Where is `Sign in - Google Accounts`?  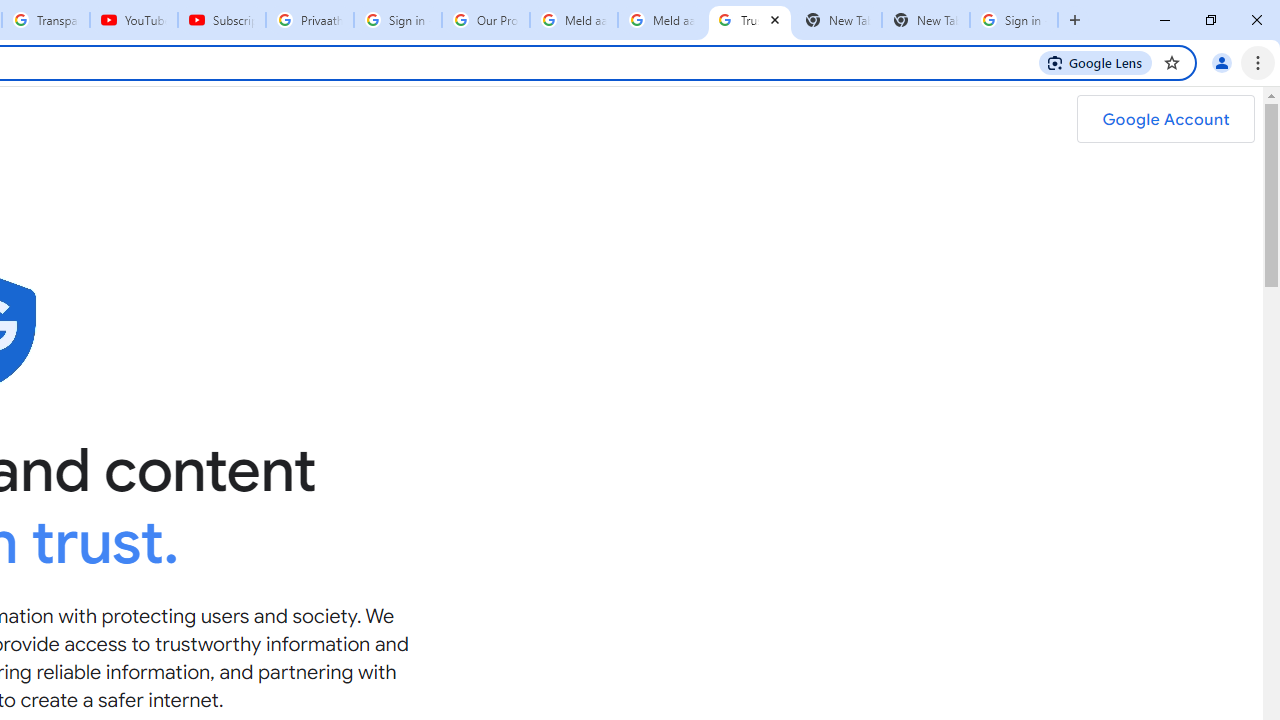
Sign in - Google Accounts is located at coordinates (1014, 20).